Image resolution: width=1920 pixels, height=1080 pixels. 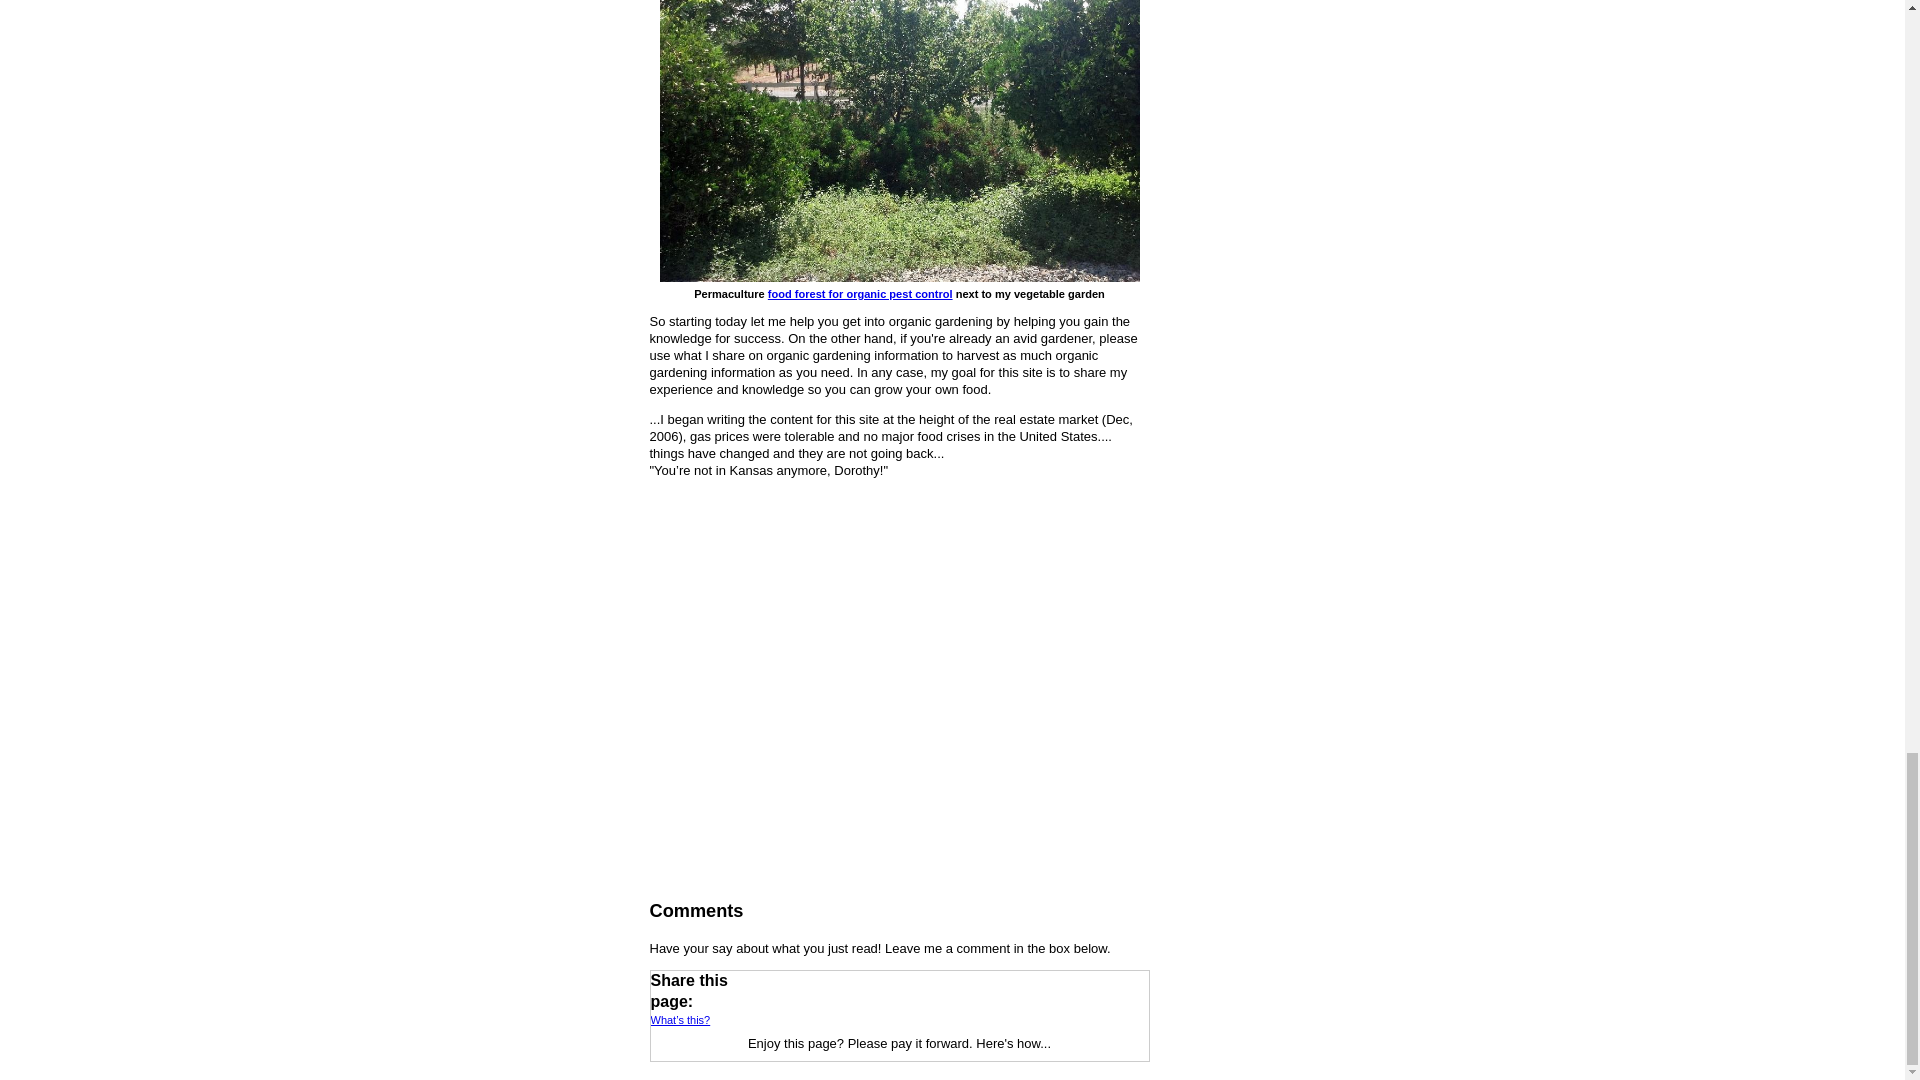 What do you see at coordinates (860, 294) in the screenshot?
I see `food forest for organic pest control` at bounding box center [860, 294].